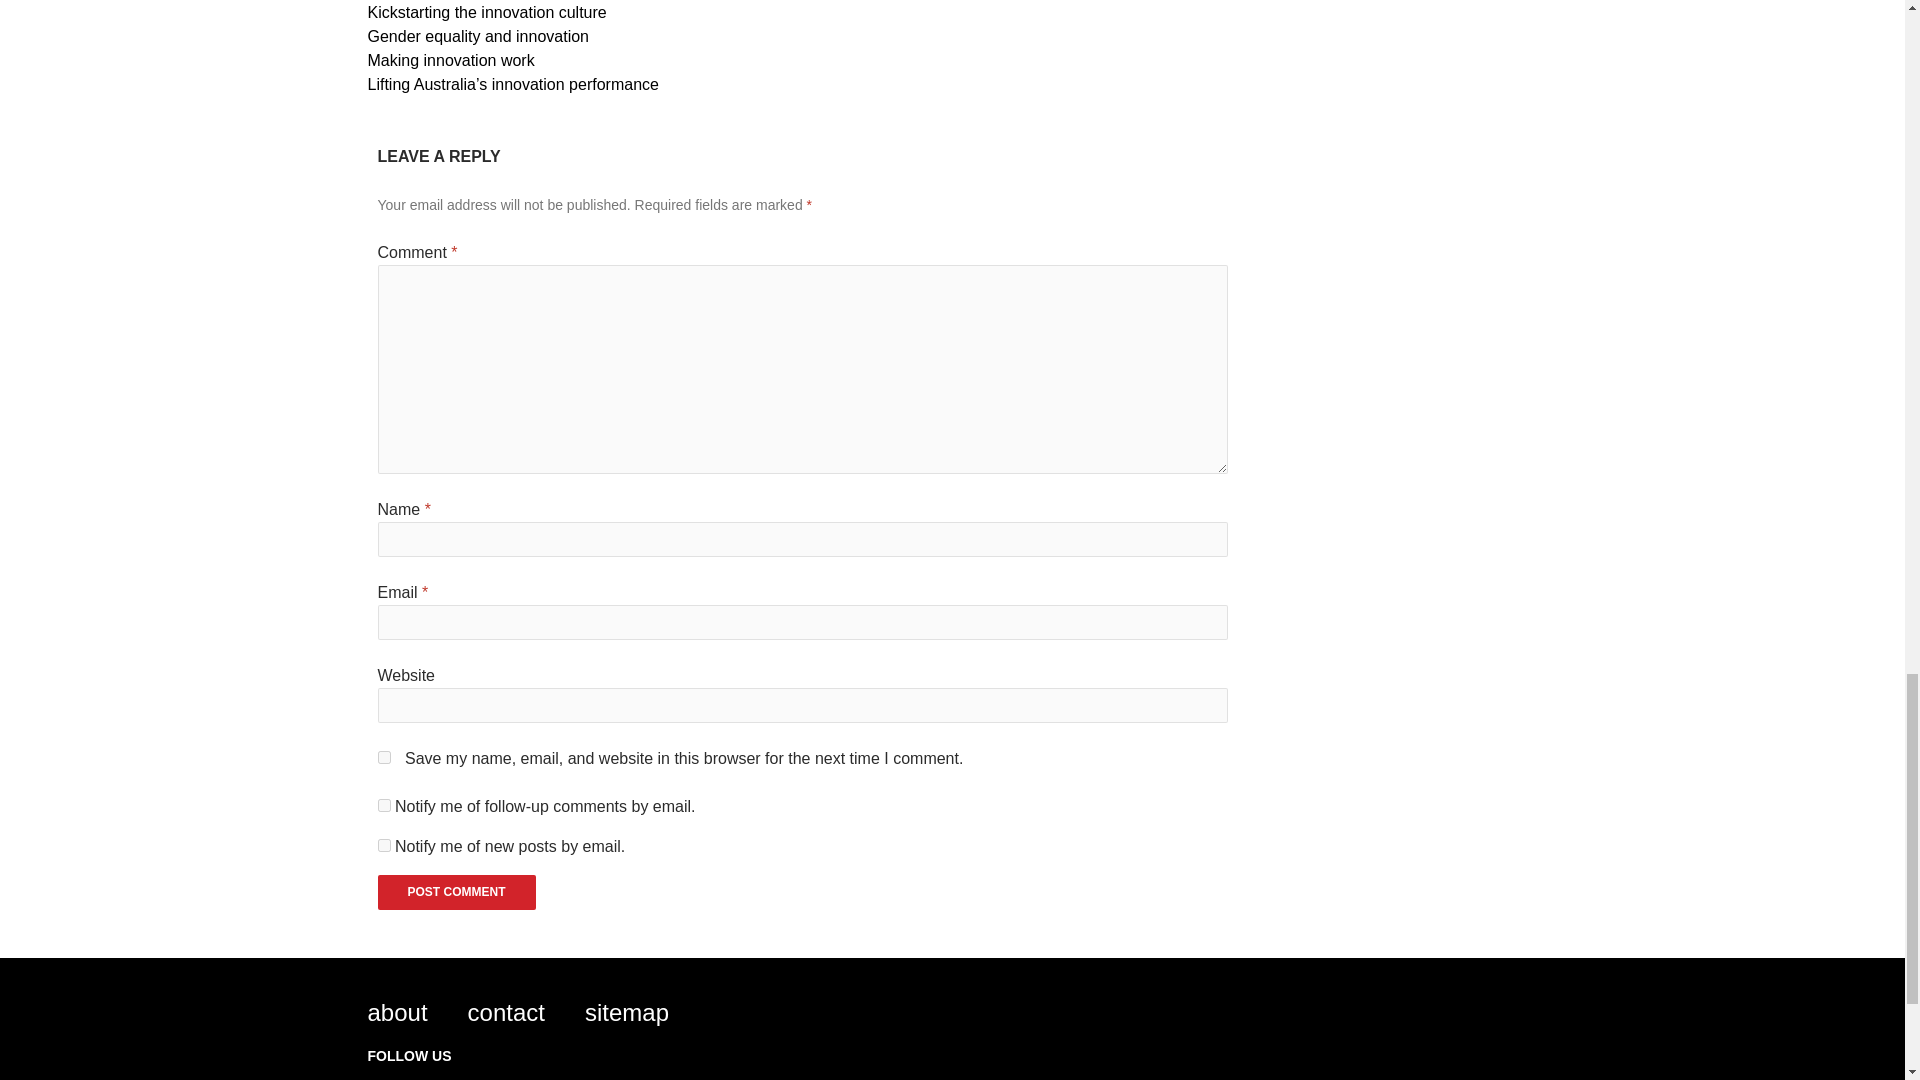  I want to click on subscribe, so click(384, 806).